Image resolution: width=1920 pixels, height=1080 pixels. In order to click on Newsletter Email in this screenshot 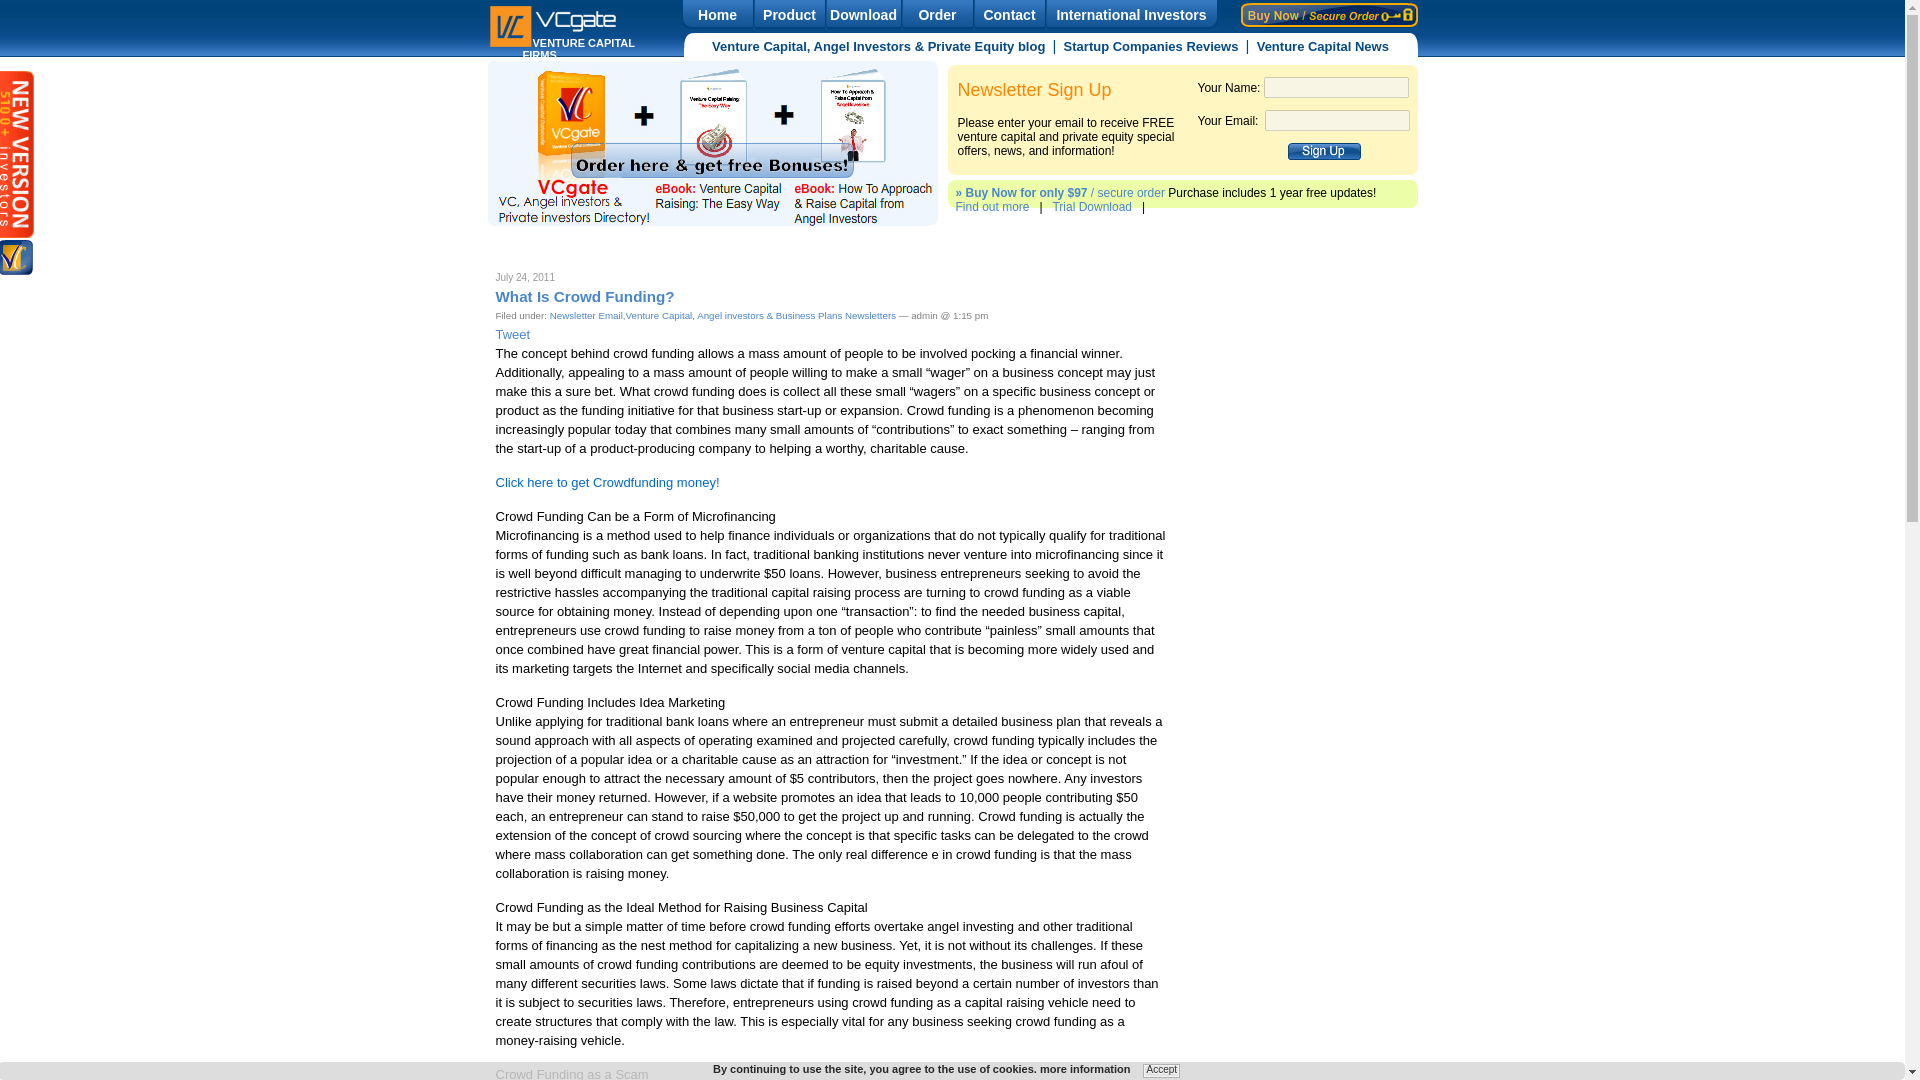, I will do `click(586, 314)`.